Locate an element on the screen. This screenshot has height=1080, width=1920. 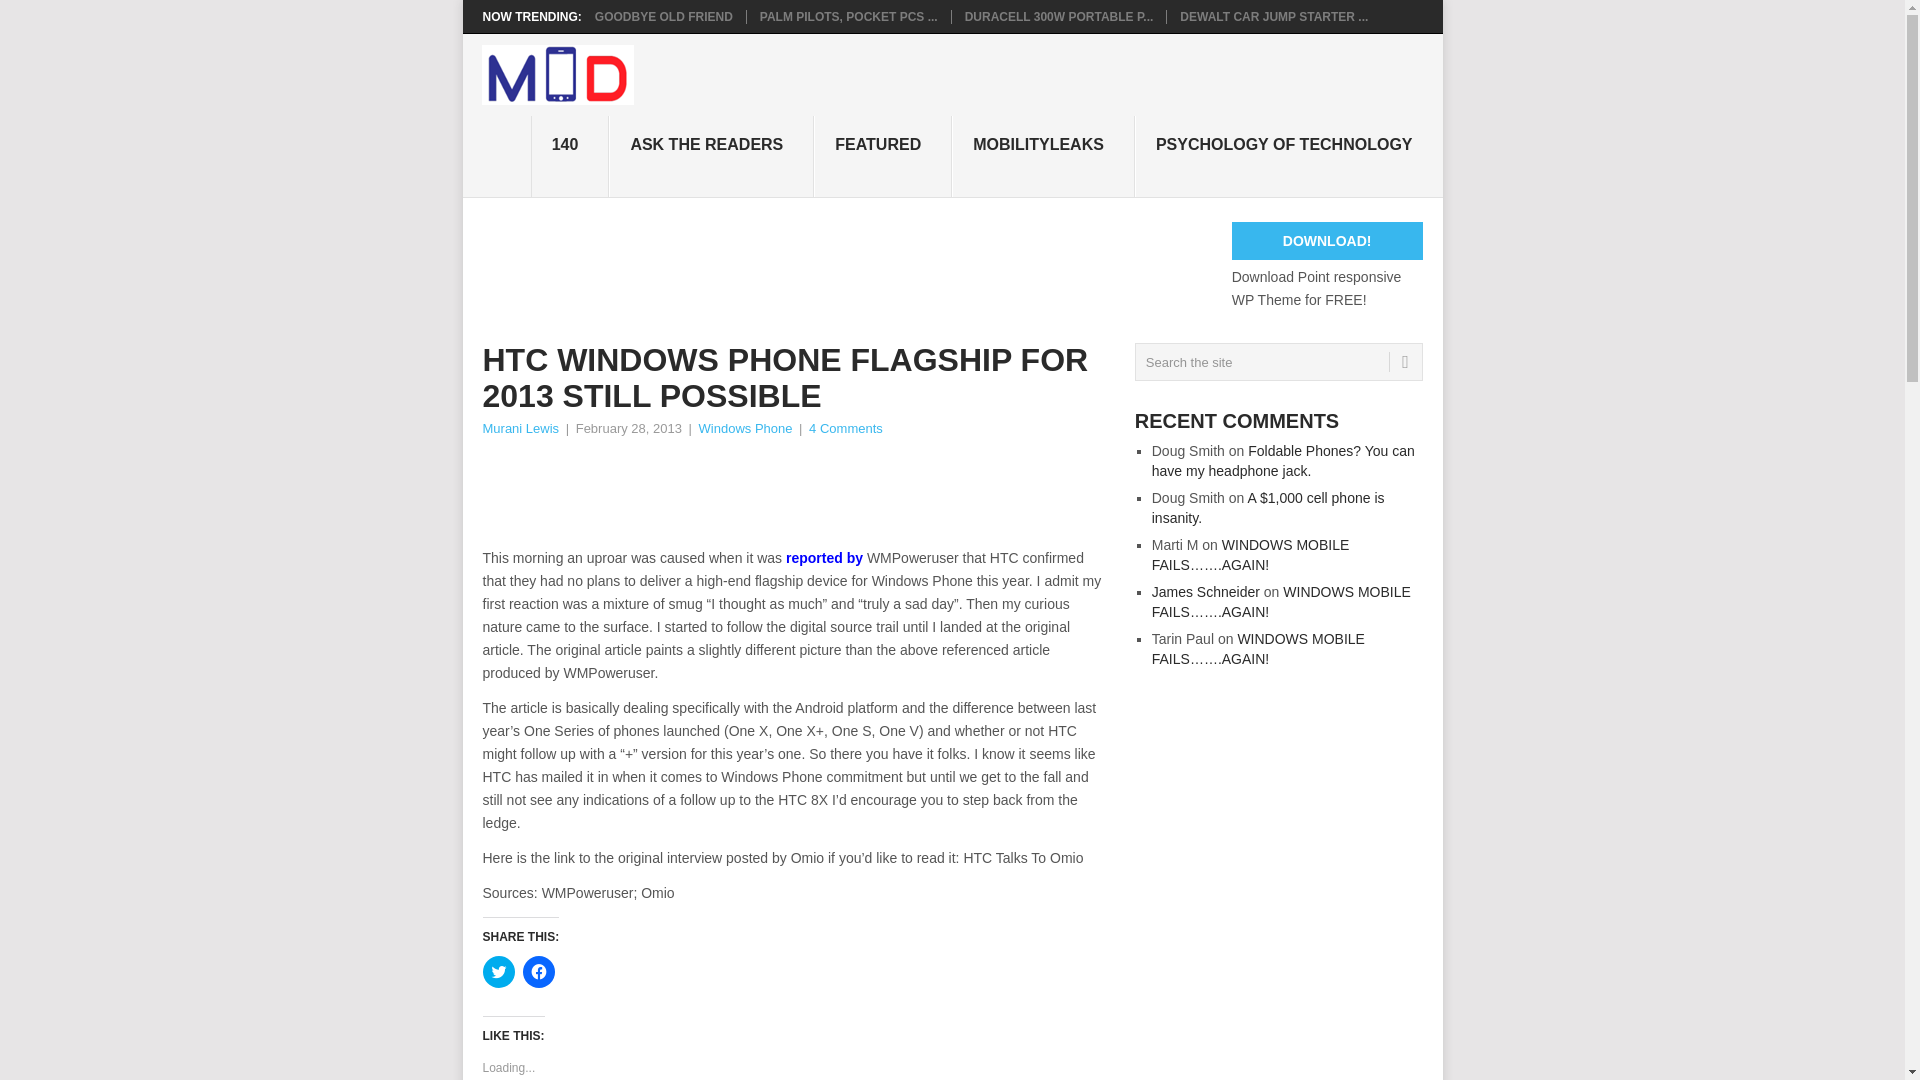
PSYCHOLOGY OF TECHNOLOGY is located at coordinates (1288, 156).